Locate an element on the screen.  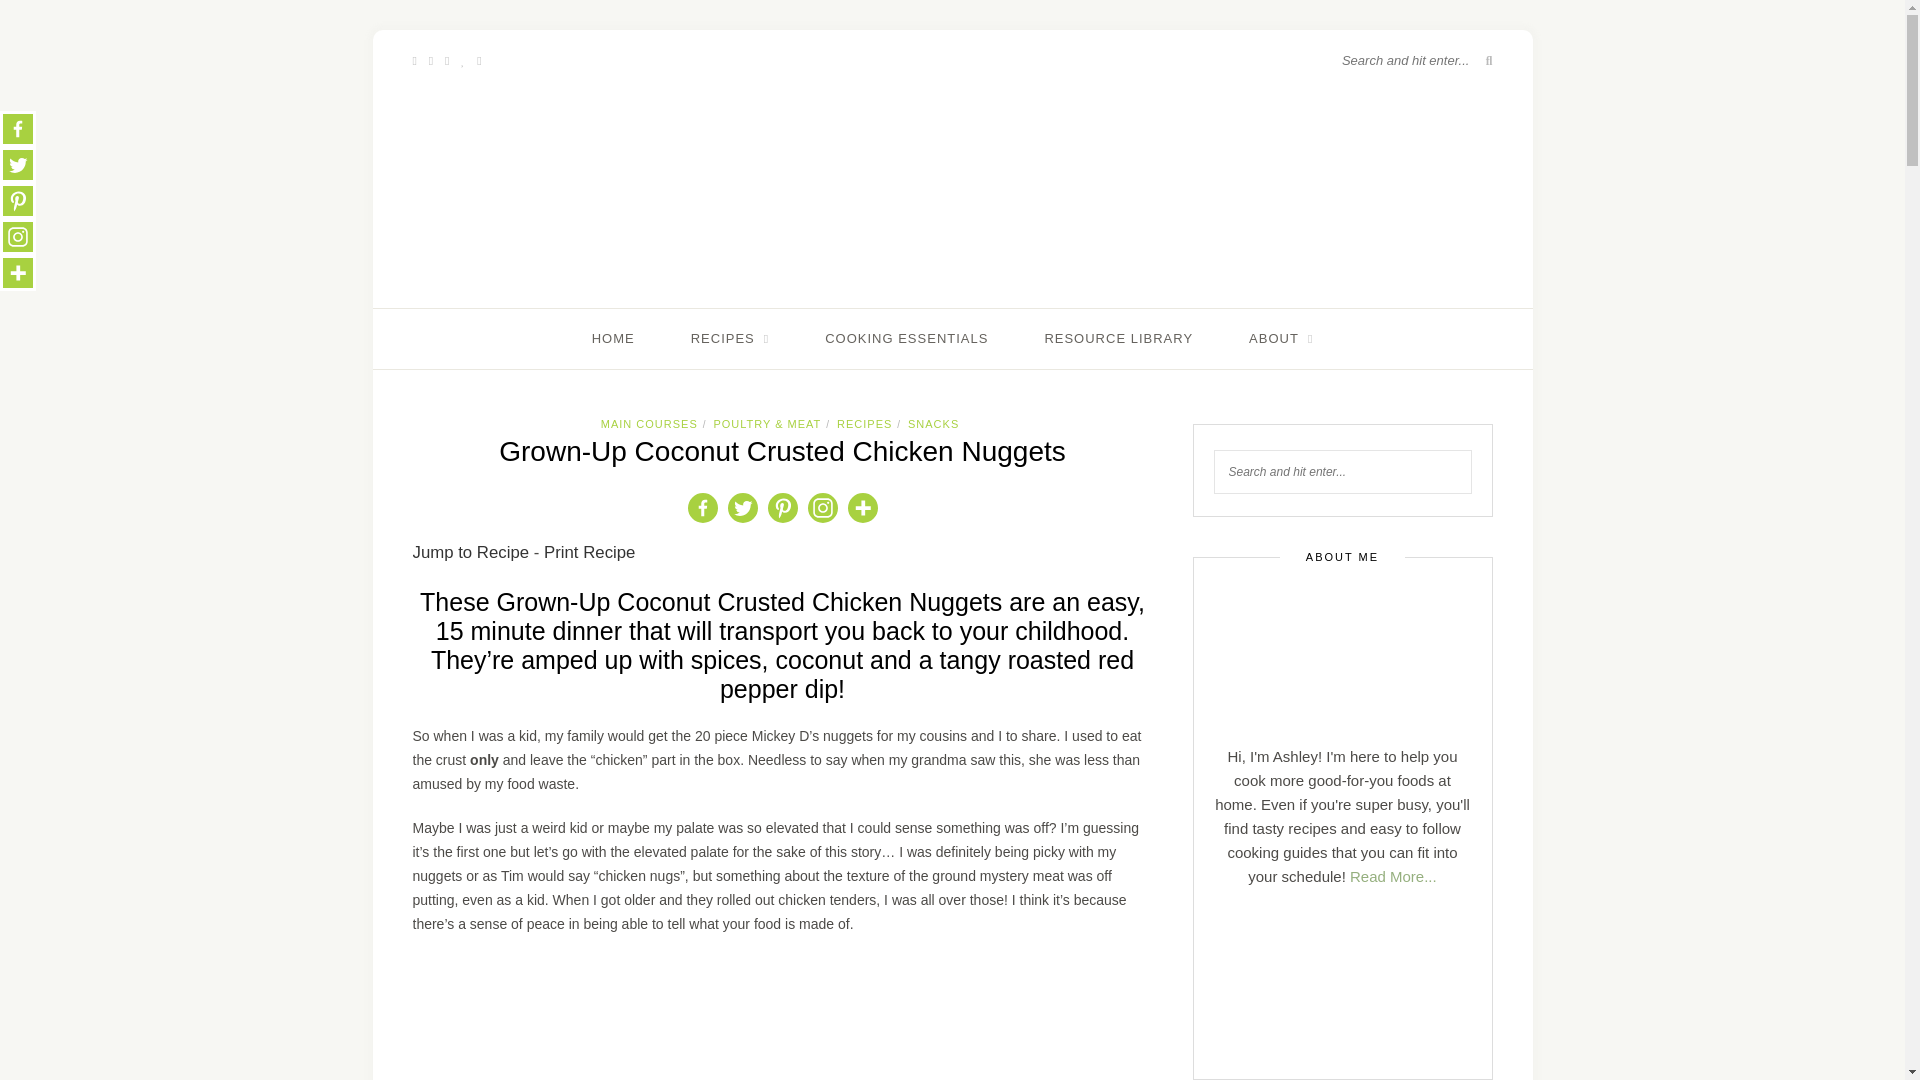
RECIPES is located at coordinates (730, 338).